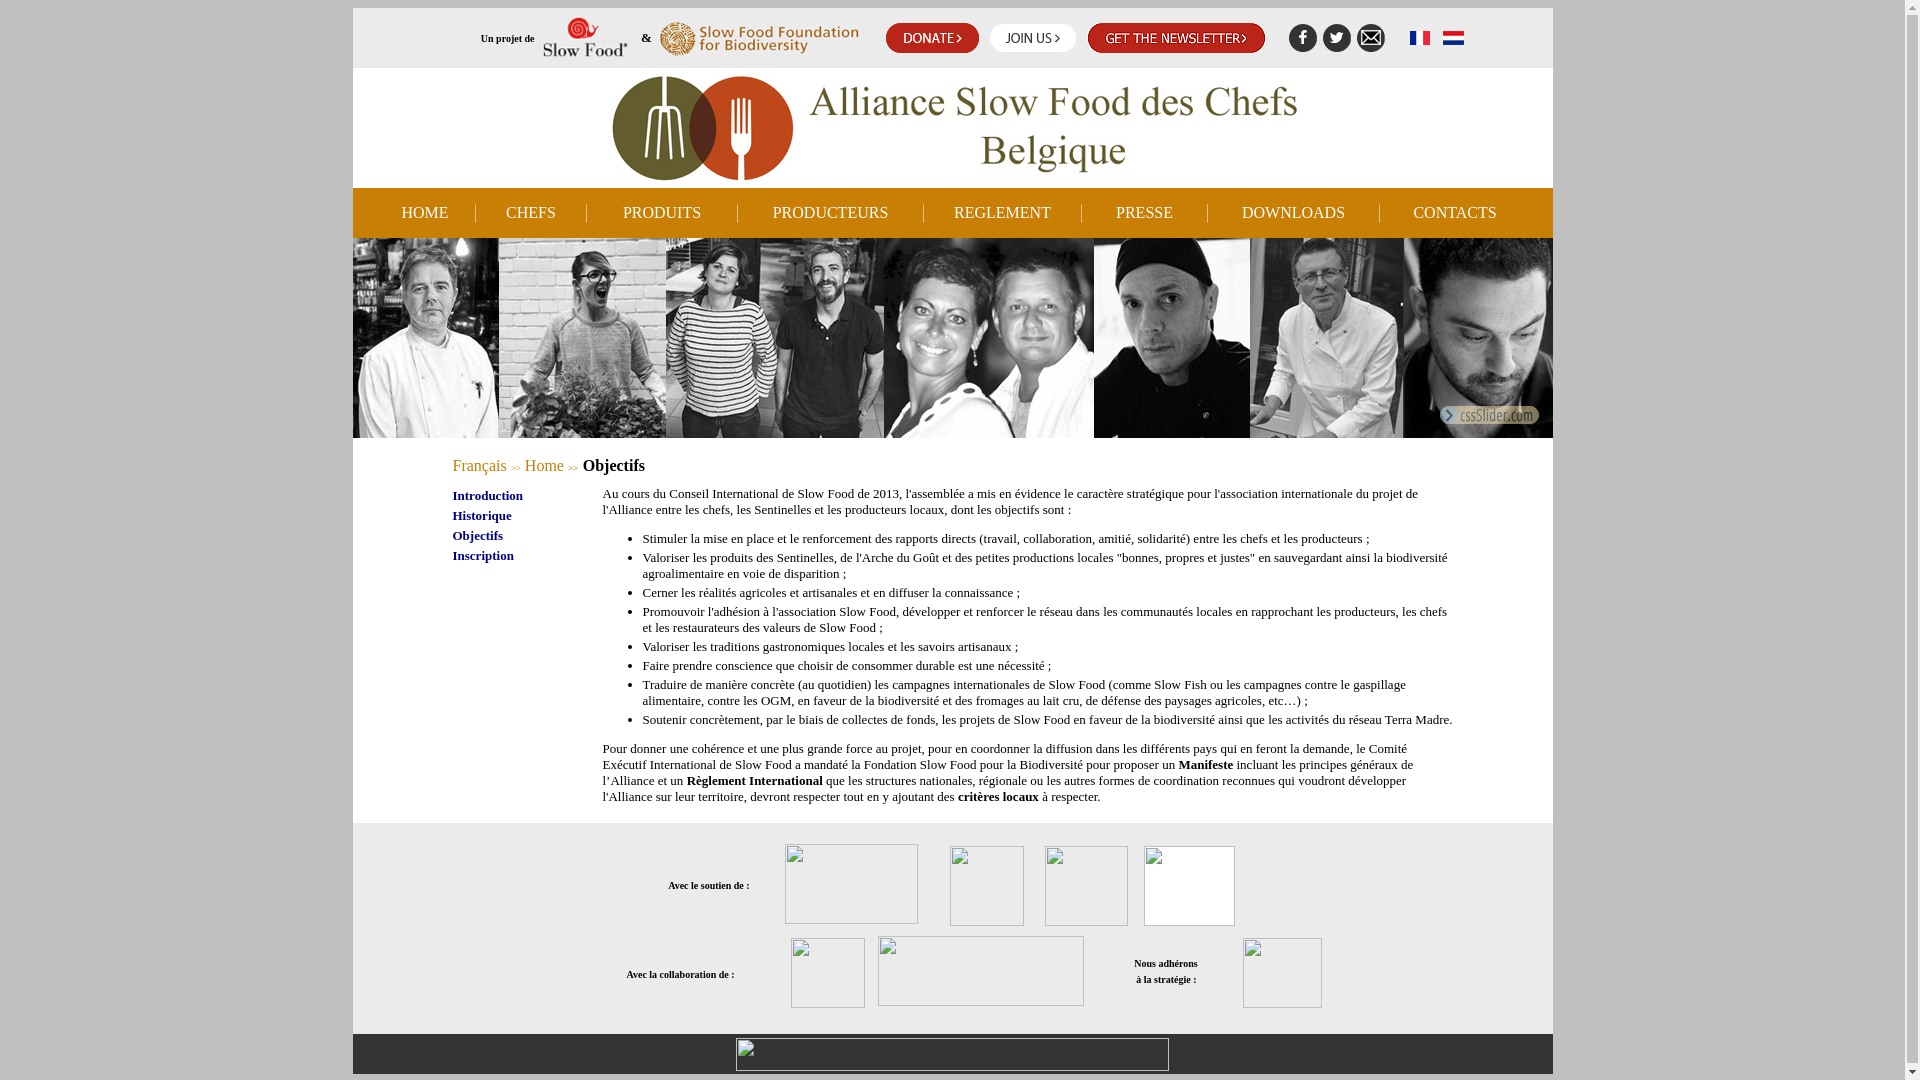 The width and height of the screenshot is (1920, 1080). What do you see at coordinates (488, 496) in the screenshot?
I see `Introduction` at bounding box center [488, 496].